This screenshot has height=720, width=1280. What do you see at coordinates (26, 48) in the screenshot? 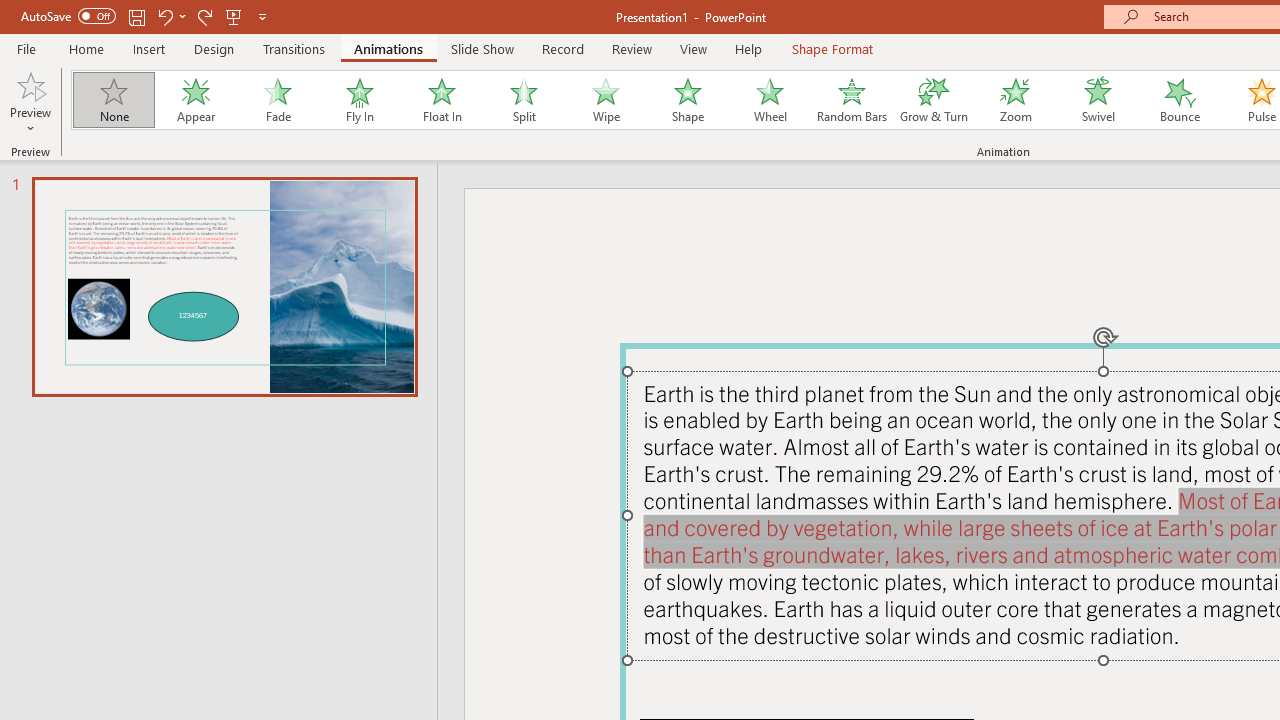
I see `File Tab` at bounding box center [26, 48].